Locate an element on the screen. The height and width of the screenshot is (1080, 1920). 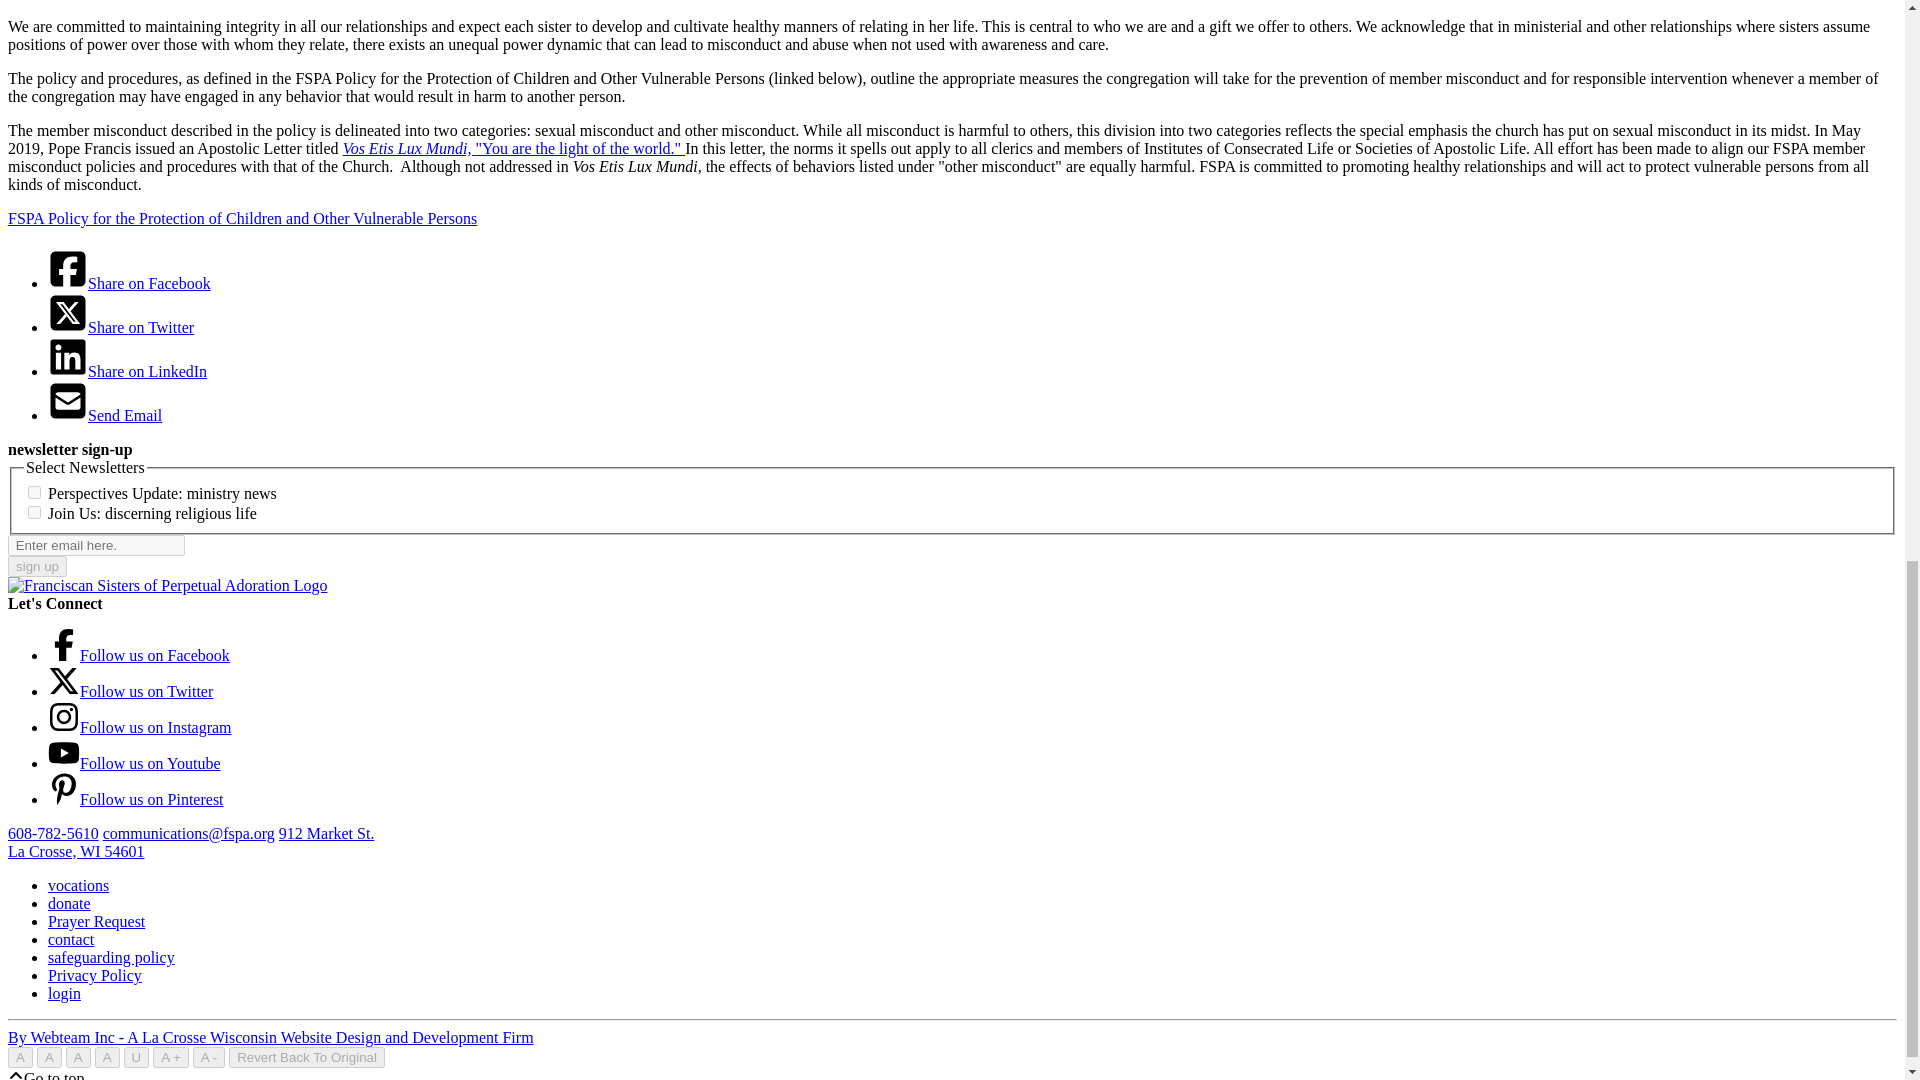
Change the color of the page to white on red is located at coordinates (106, 1057).